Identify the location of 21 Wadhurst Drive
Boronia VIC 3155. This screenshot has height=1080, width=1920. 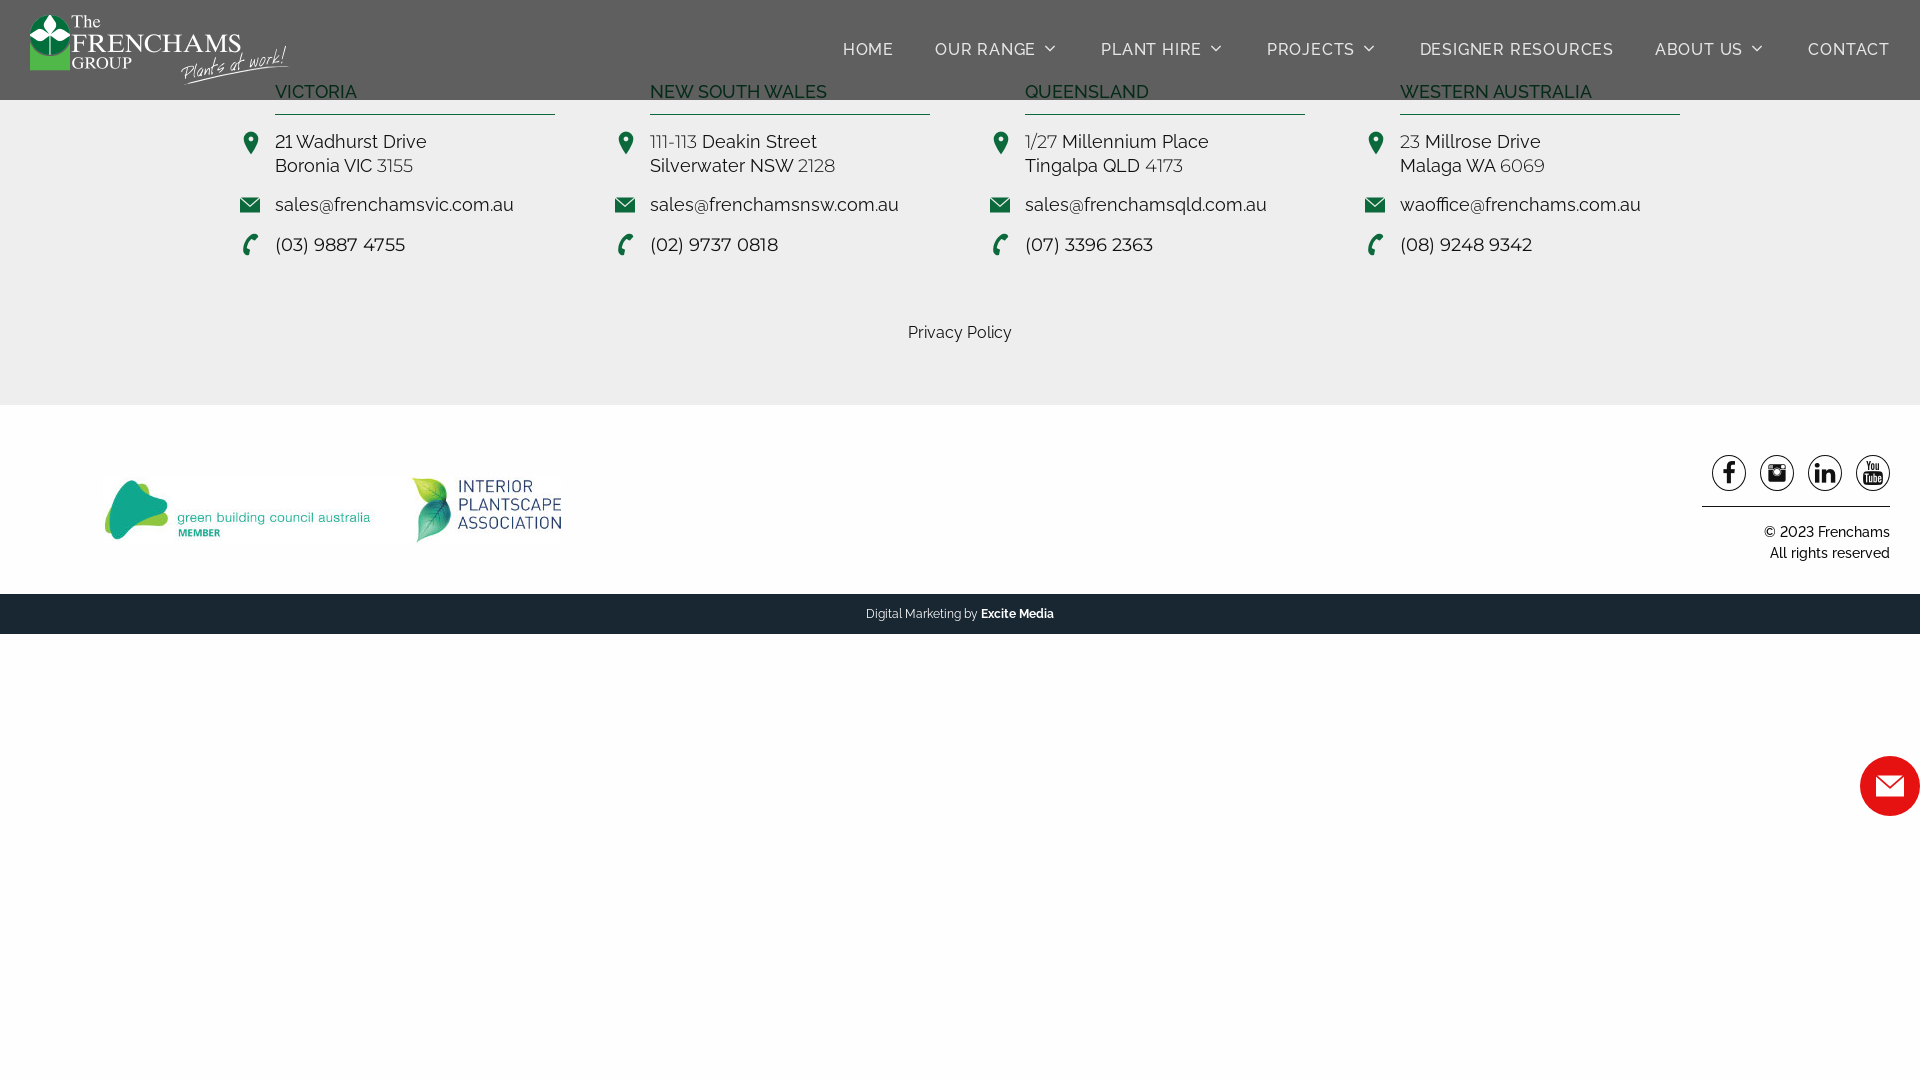
(351, 154).